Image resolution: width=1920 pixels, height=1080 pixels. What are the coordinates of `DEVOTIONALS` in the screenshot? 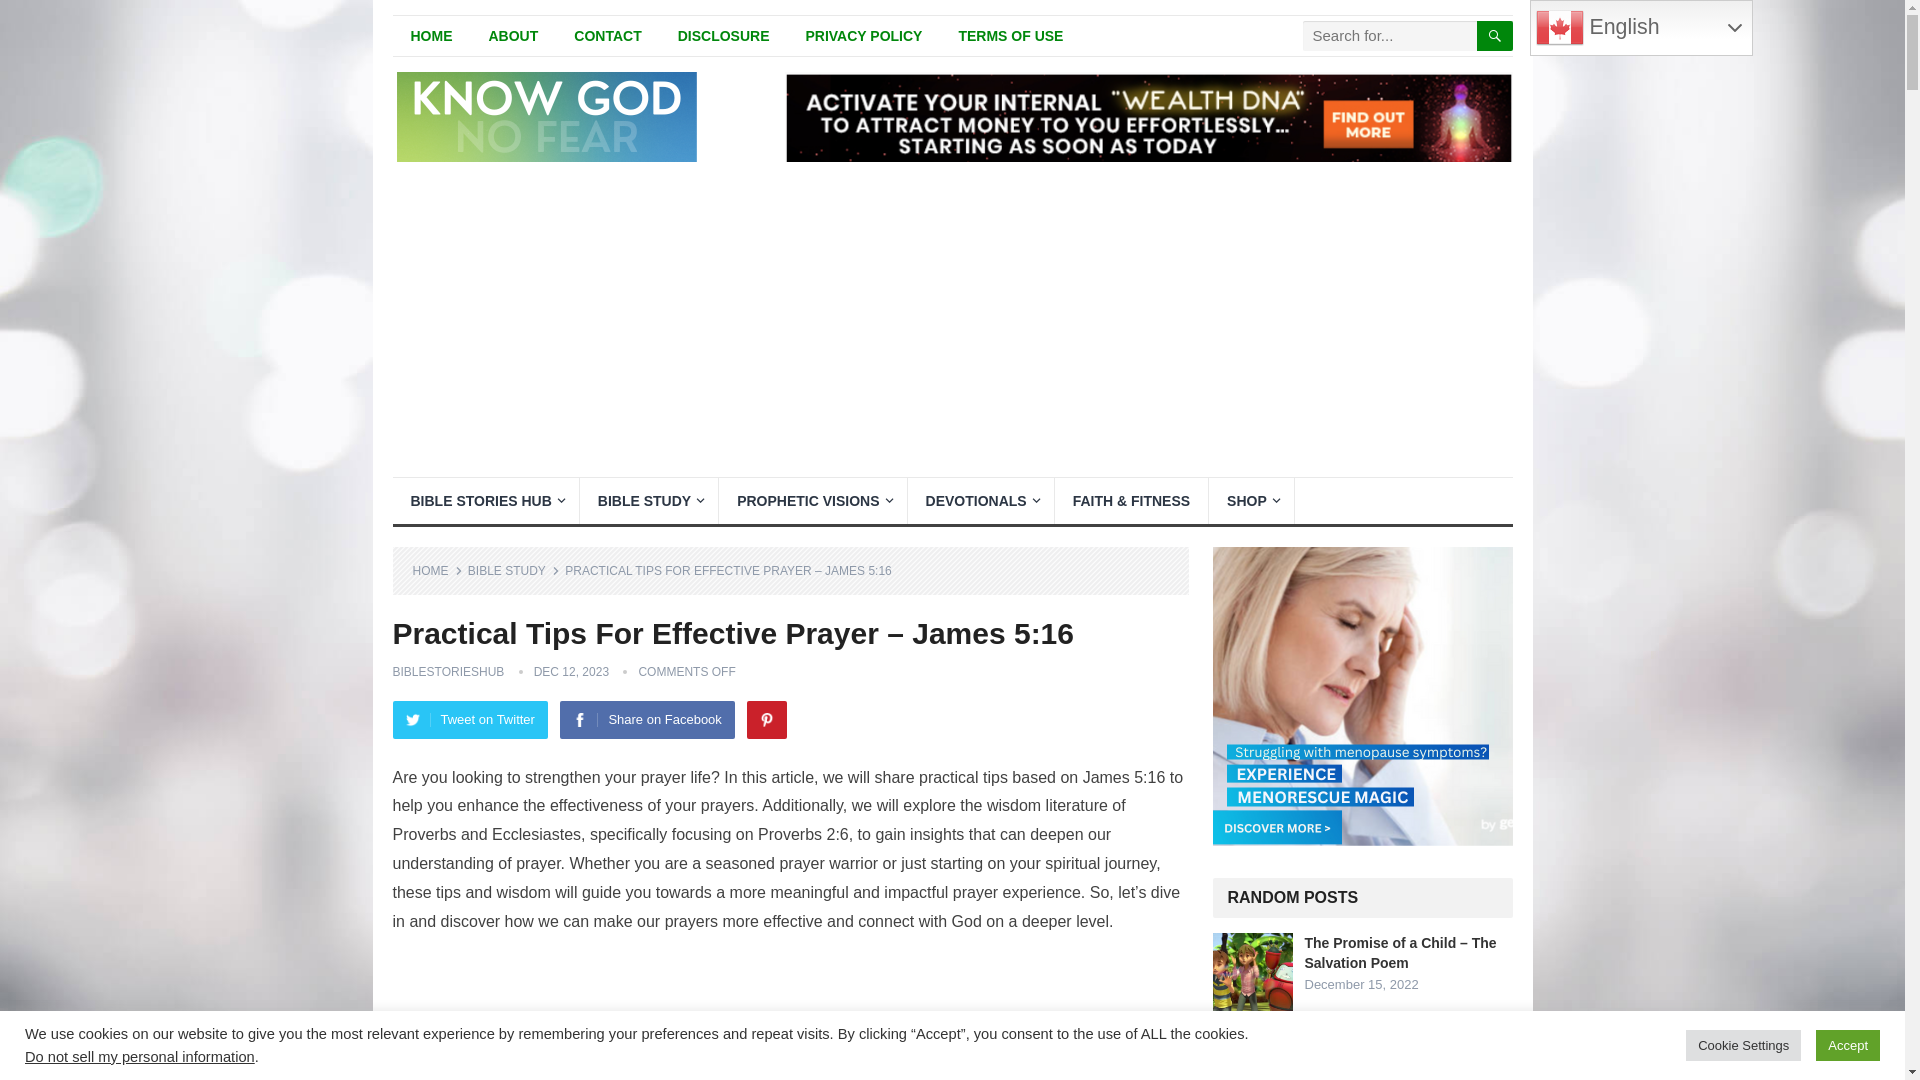 It's located at (981, 500).